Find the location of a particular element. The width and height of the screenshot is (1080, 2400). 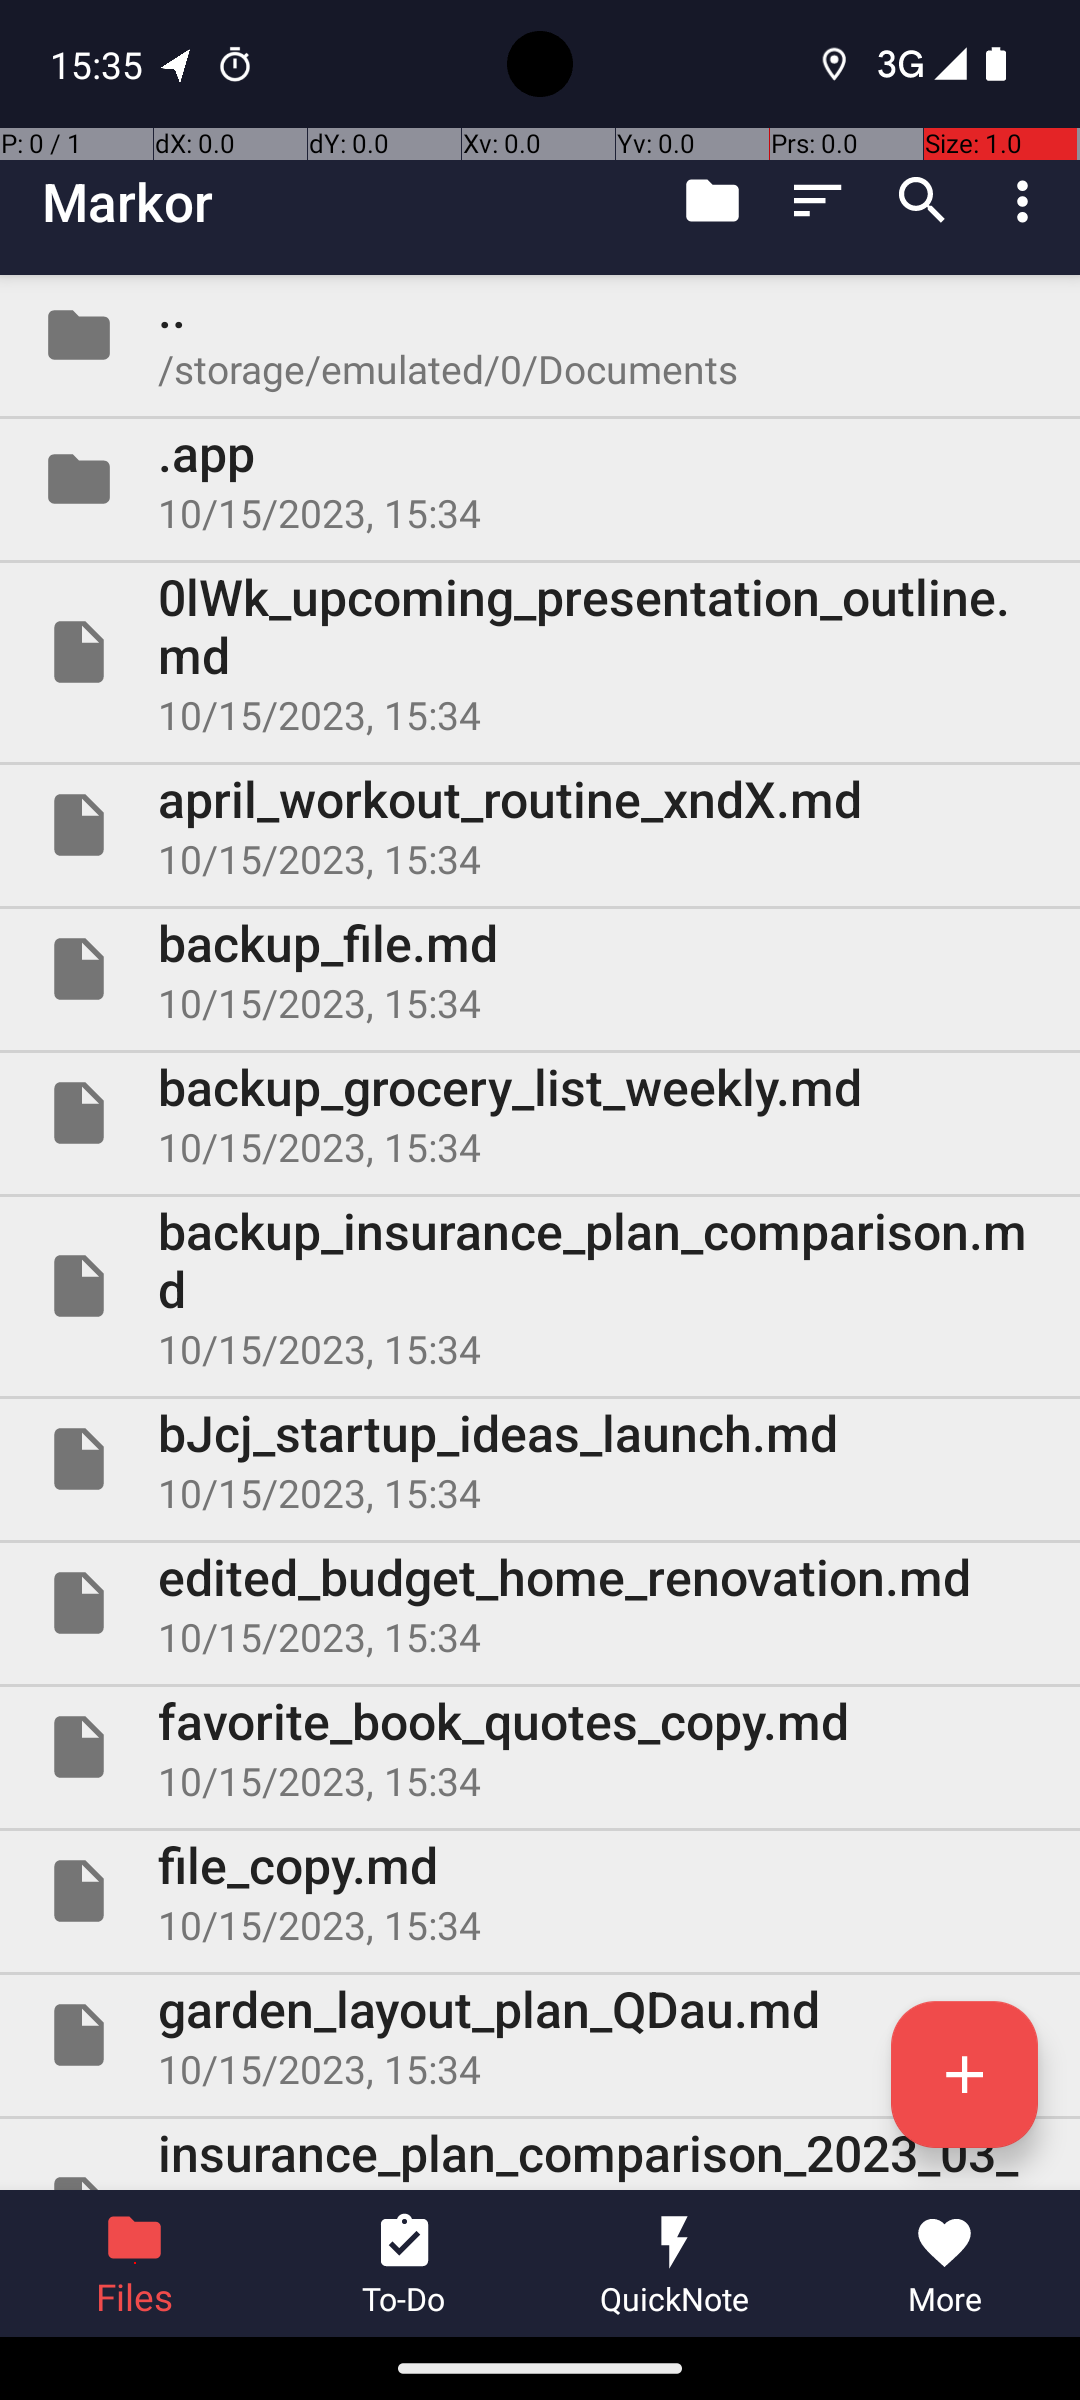

File backup_insurance_plan_comparison.md  is located at coordinates (540, 1286).